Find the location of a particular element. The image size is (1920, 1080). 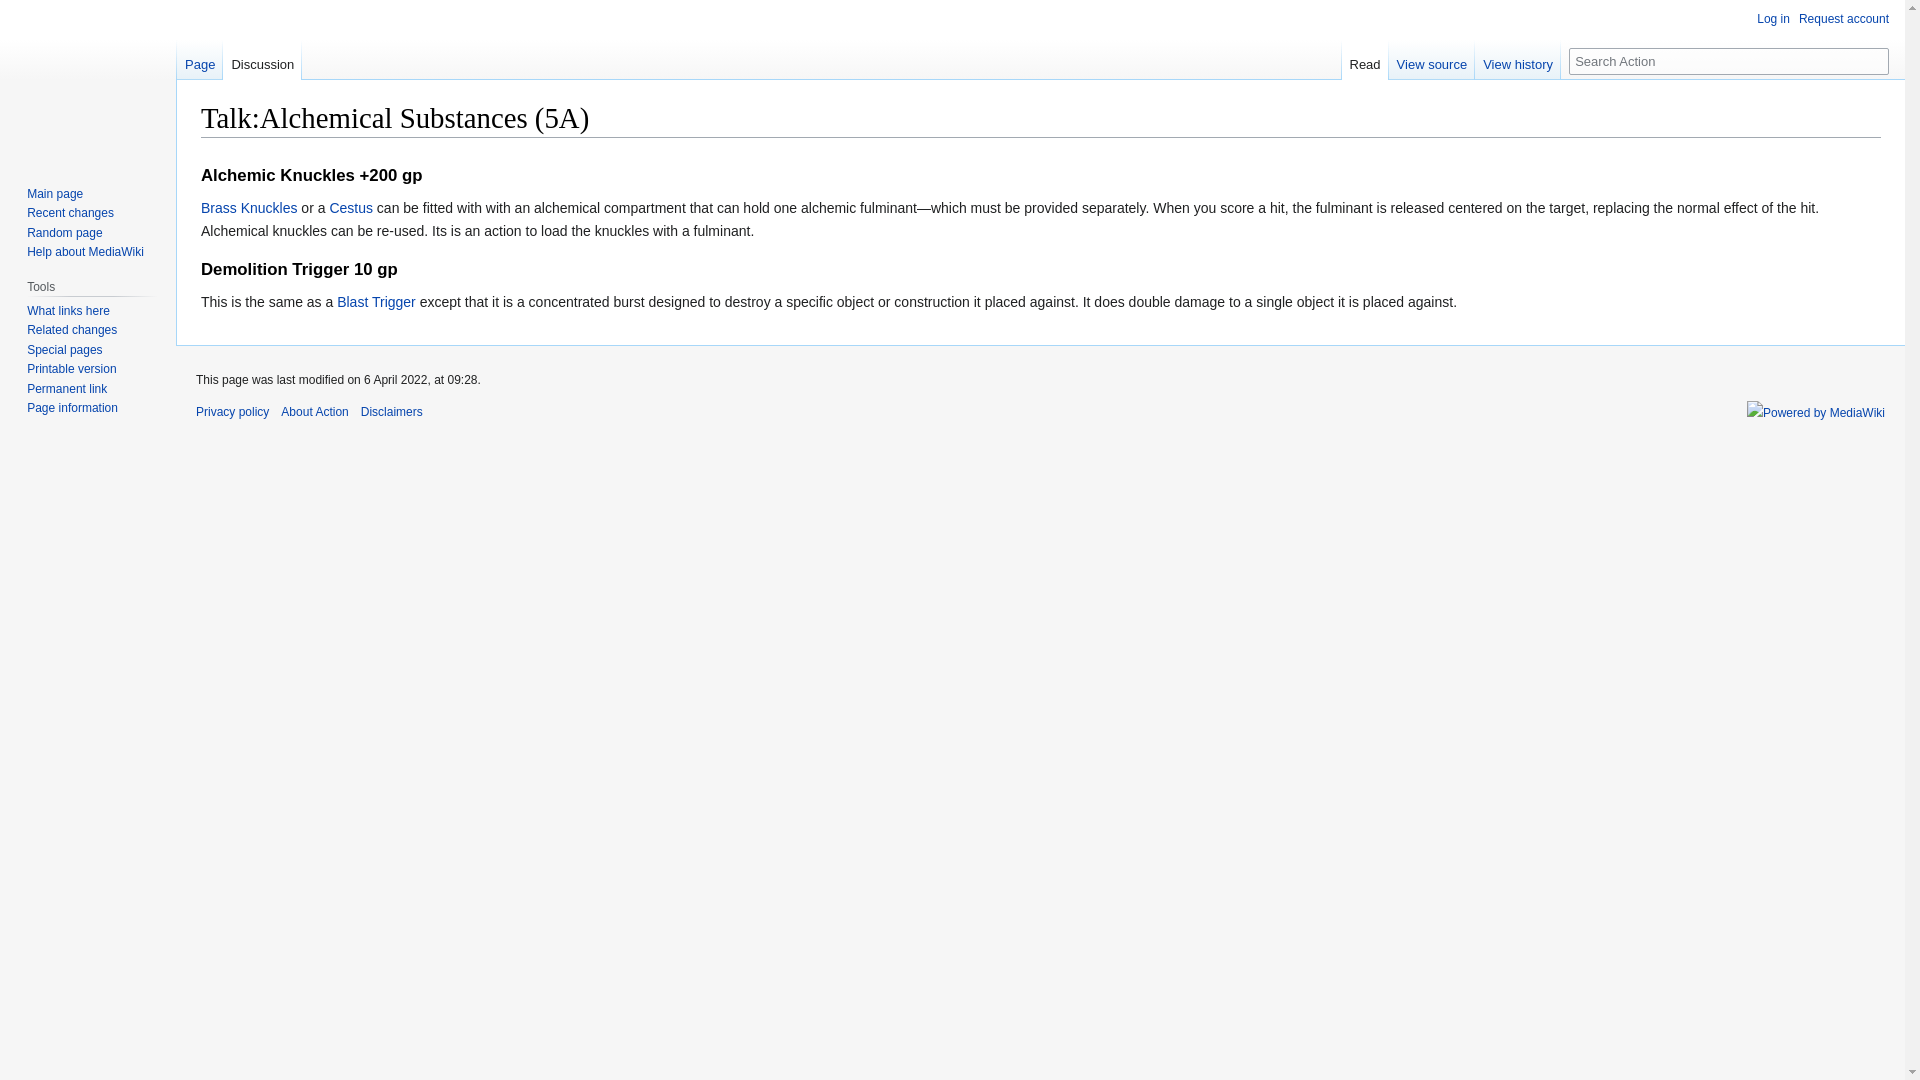

Privacy policy is located at coordinates (232, 412).